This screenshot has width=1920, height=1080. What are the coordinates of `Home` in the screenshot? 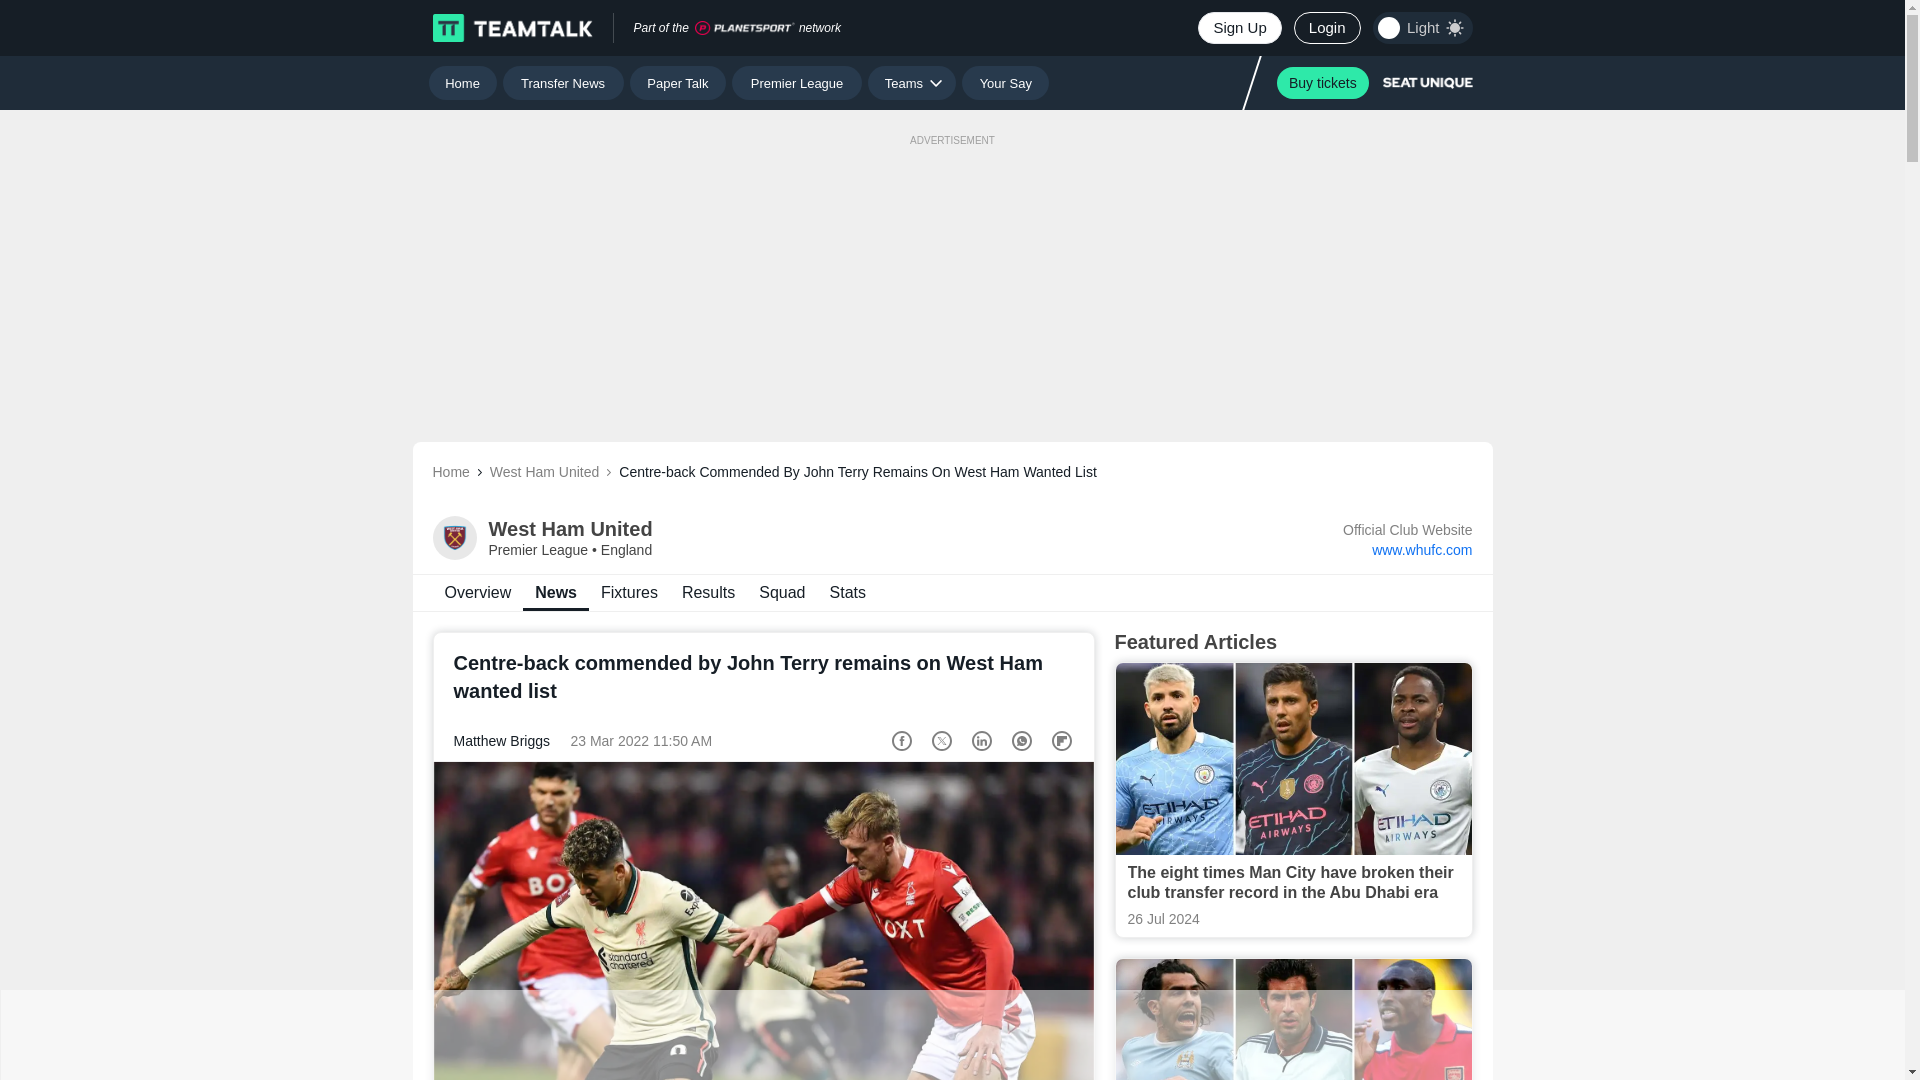 It's located at (462, 82).